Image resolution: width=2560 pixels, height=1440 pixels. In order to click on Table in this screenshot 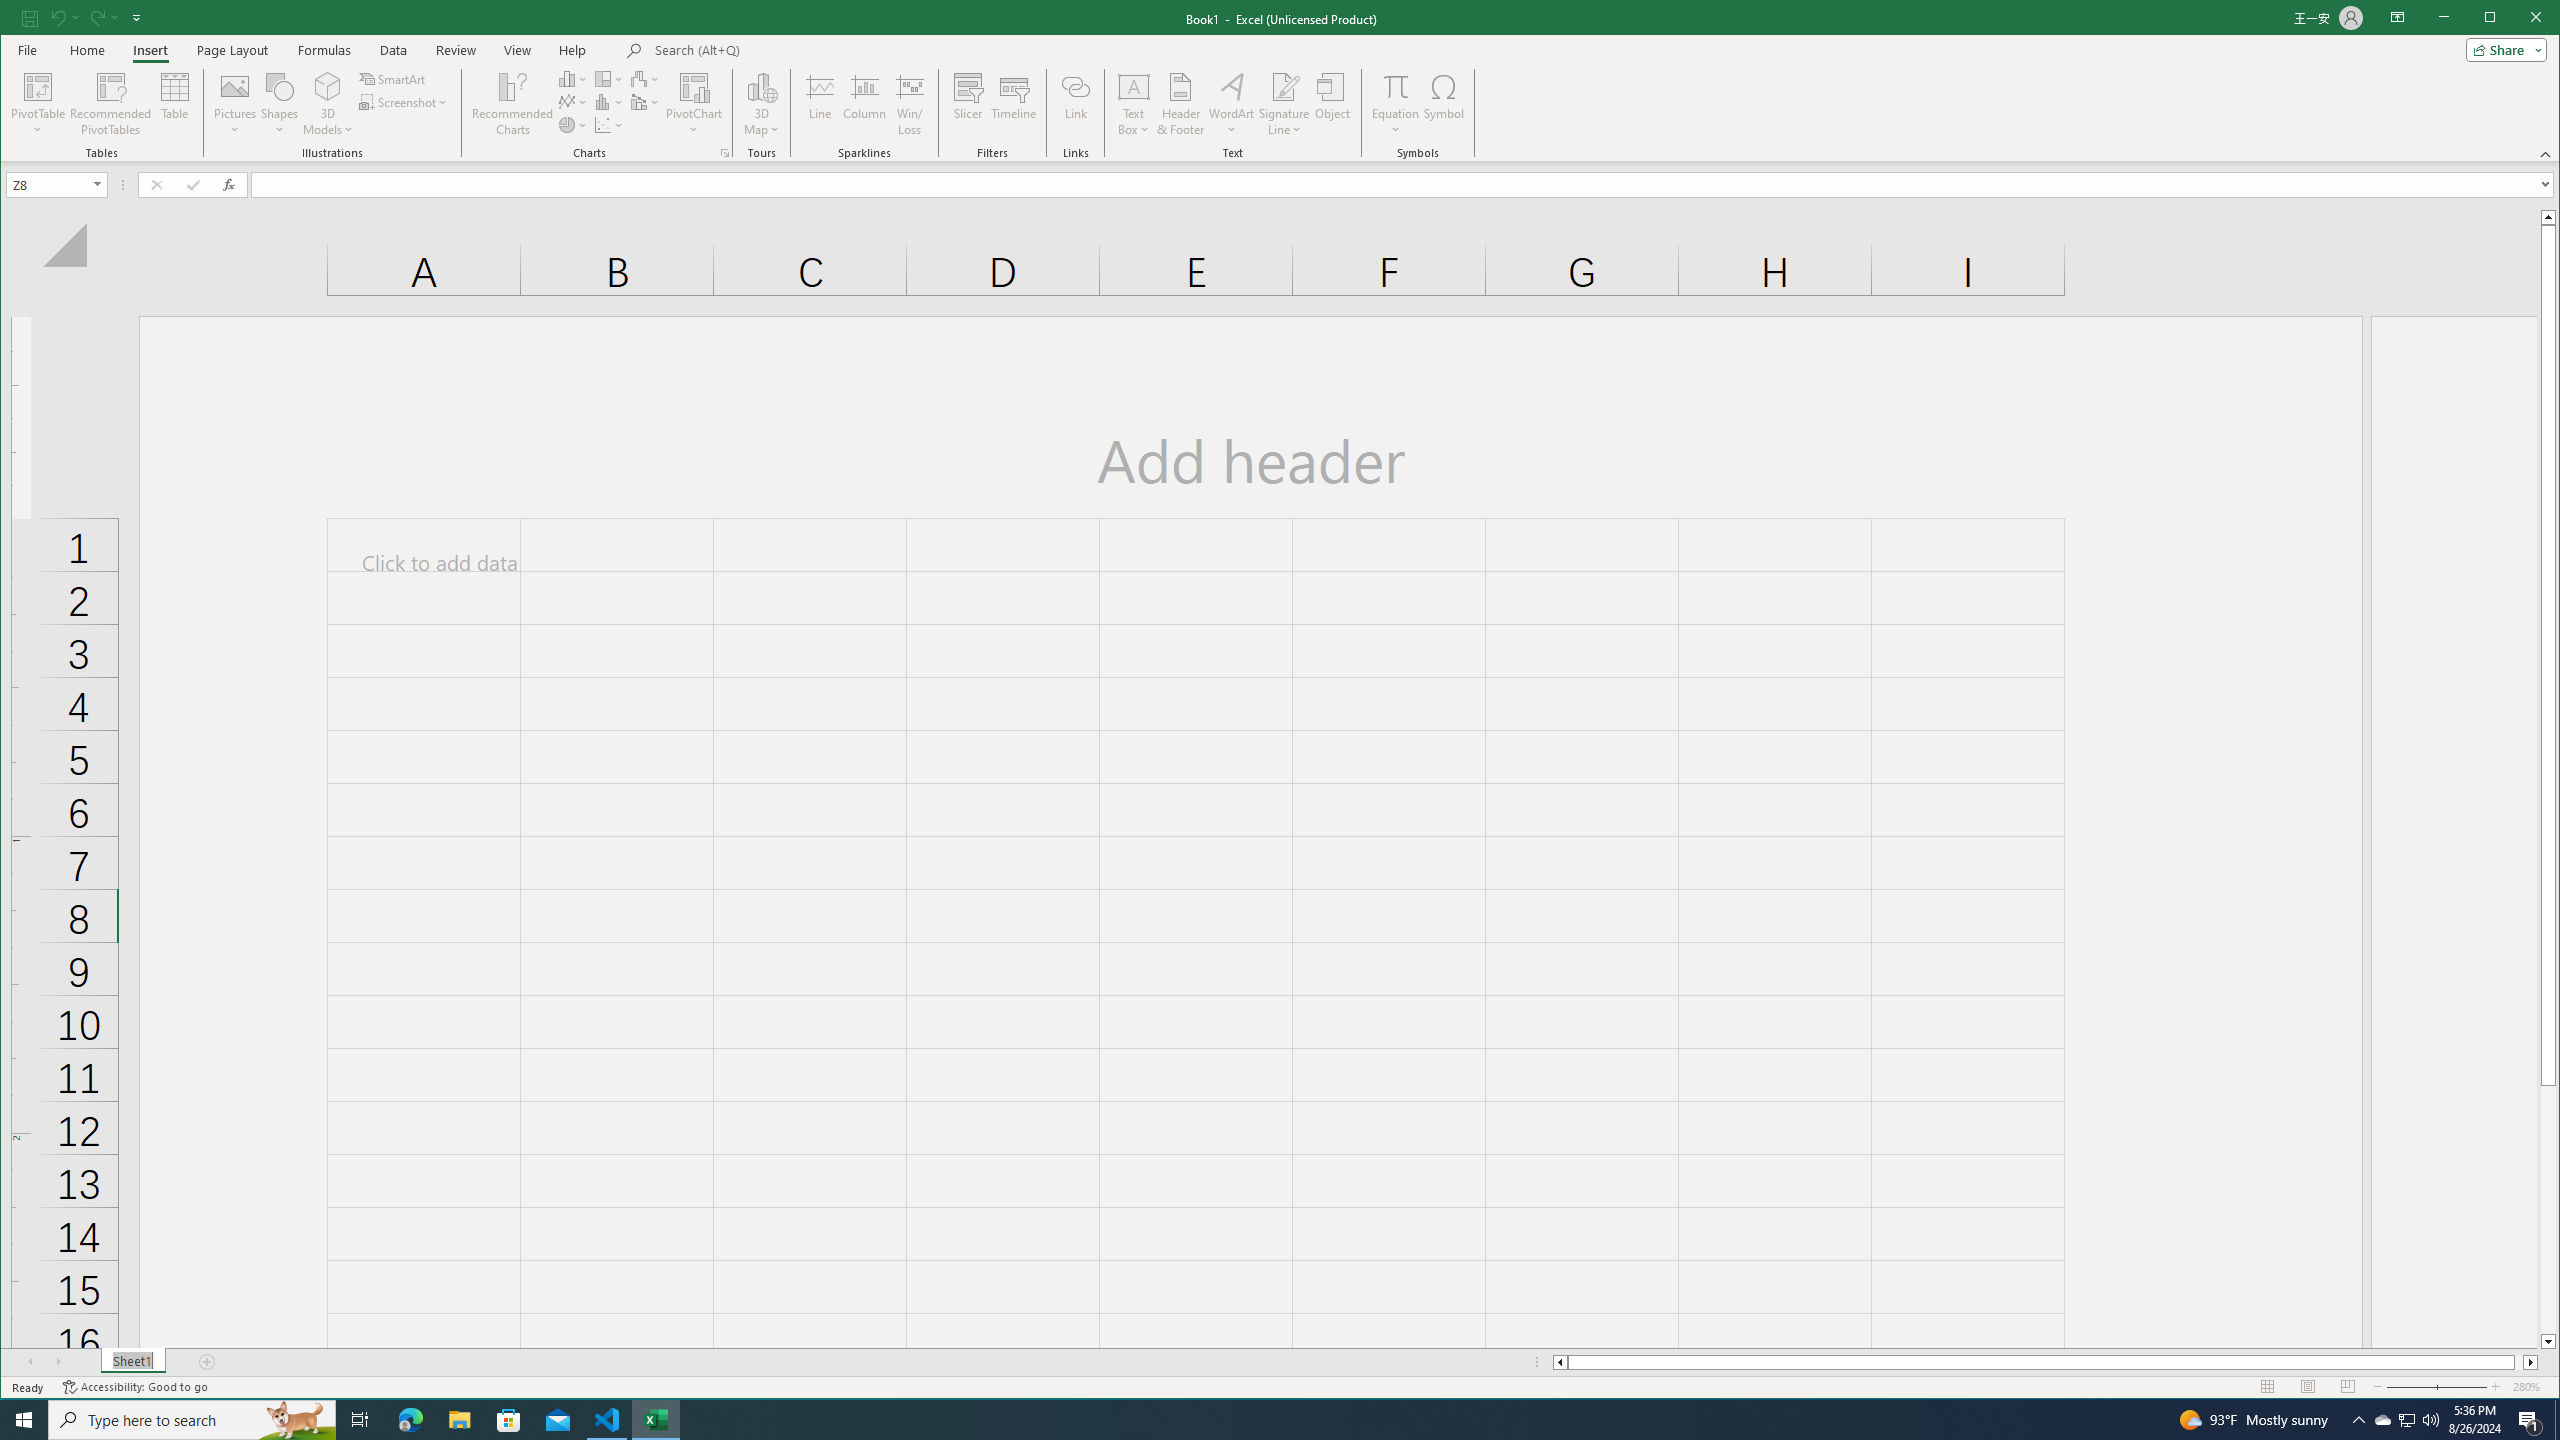, I will do `click(573, 102)`.